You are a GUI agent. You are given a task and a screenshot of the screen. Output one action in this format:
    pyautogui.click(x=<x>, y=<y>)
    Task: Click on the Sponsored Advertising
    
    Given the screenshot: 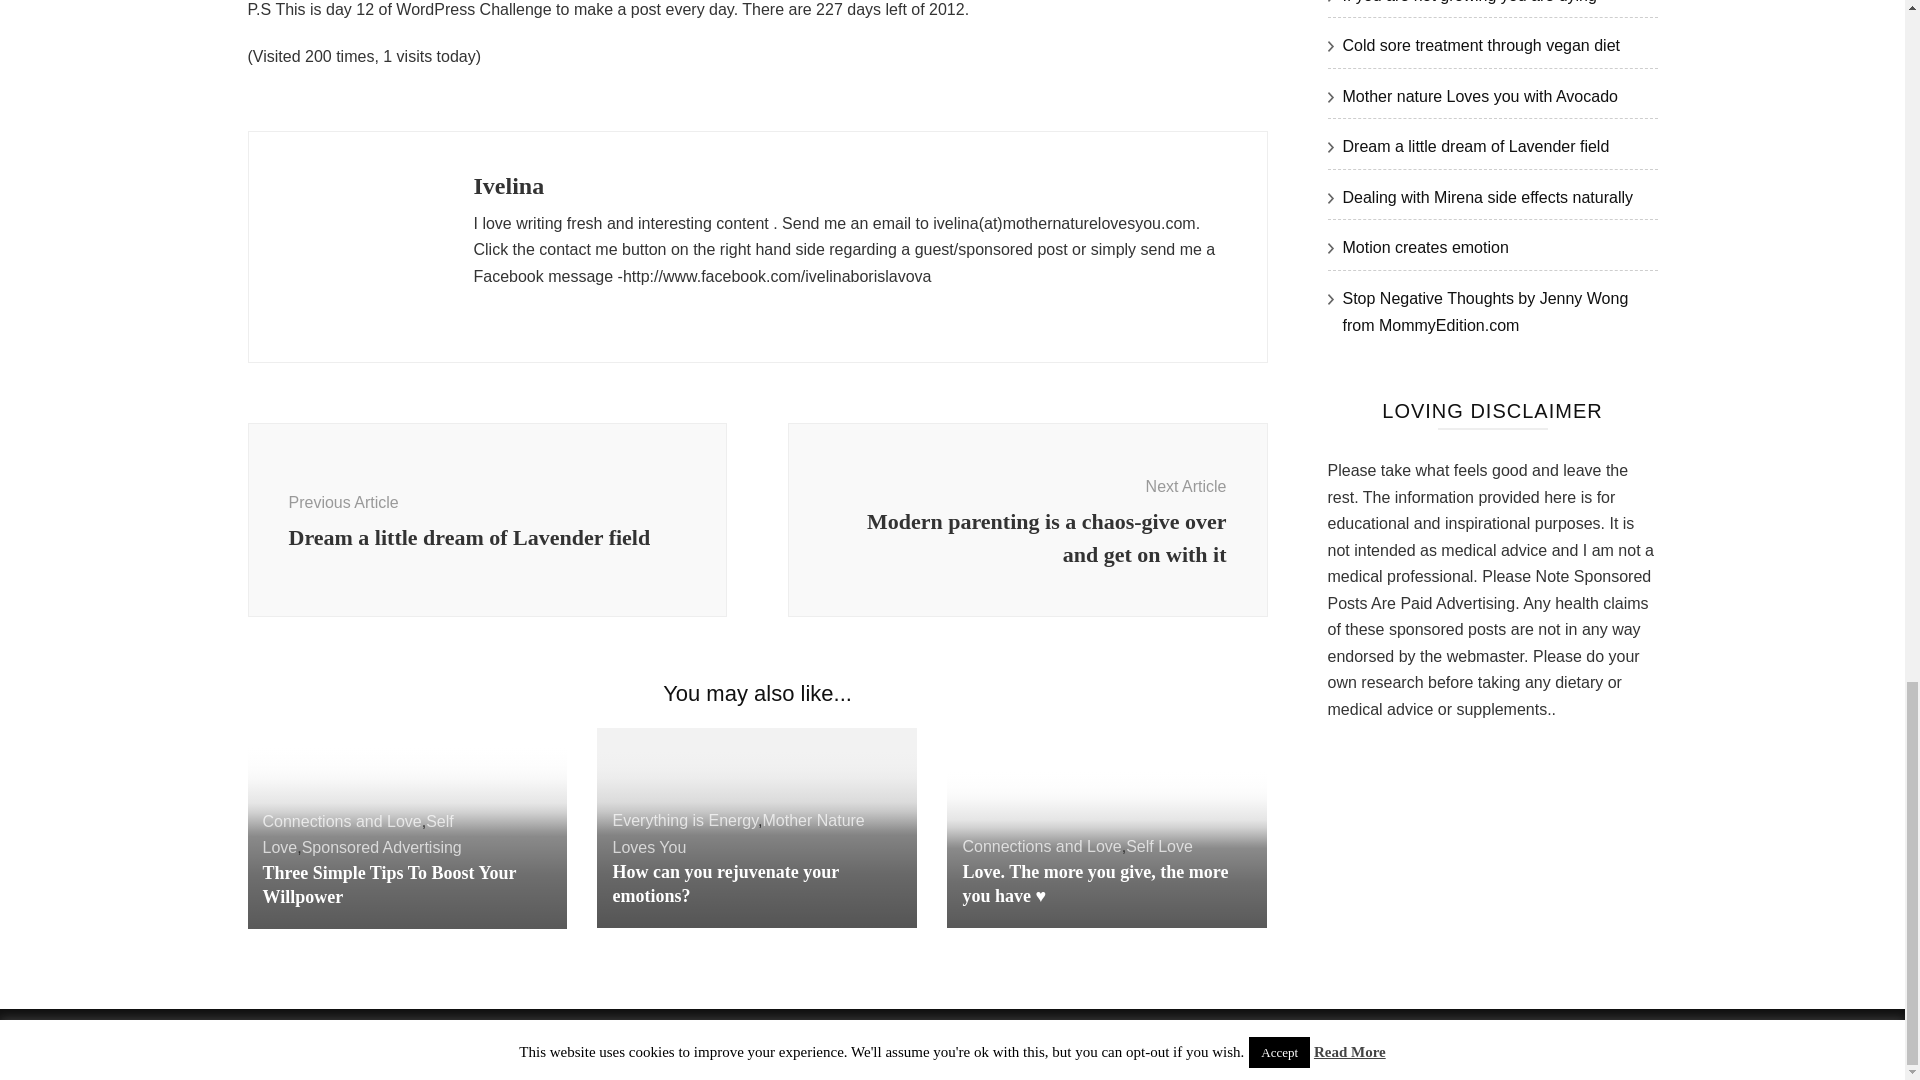 What is the action you would take?
    pyautogui.click(x=1158, y=846)
    